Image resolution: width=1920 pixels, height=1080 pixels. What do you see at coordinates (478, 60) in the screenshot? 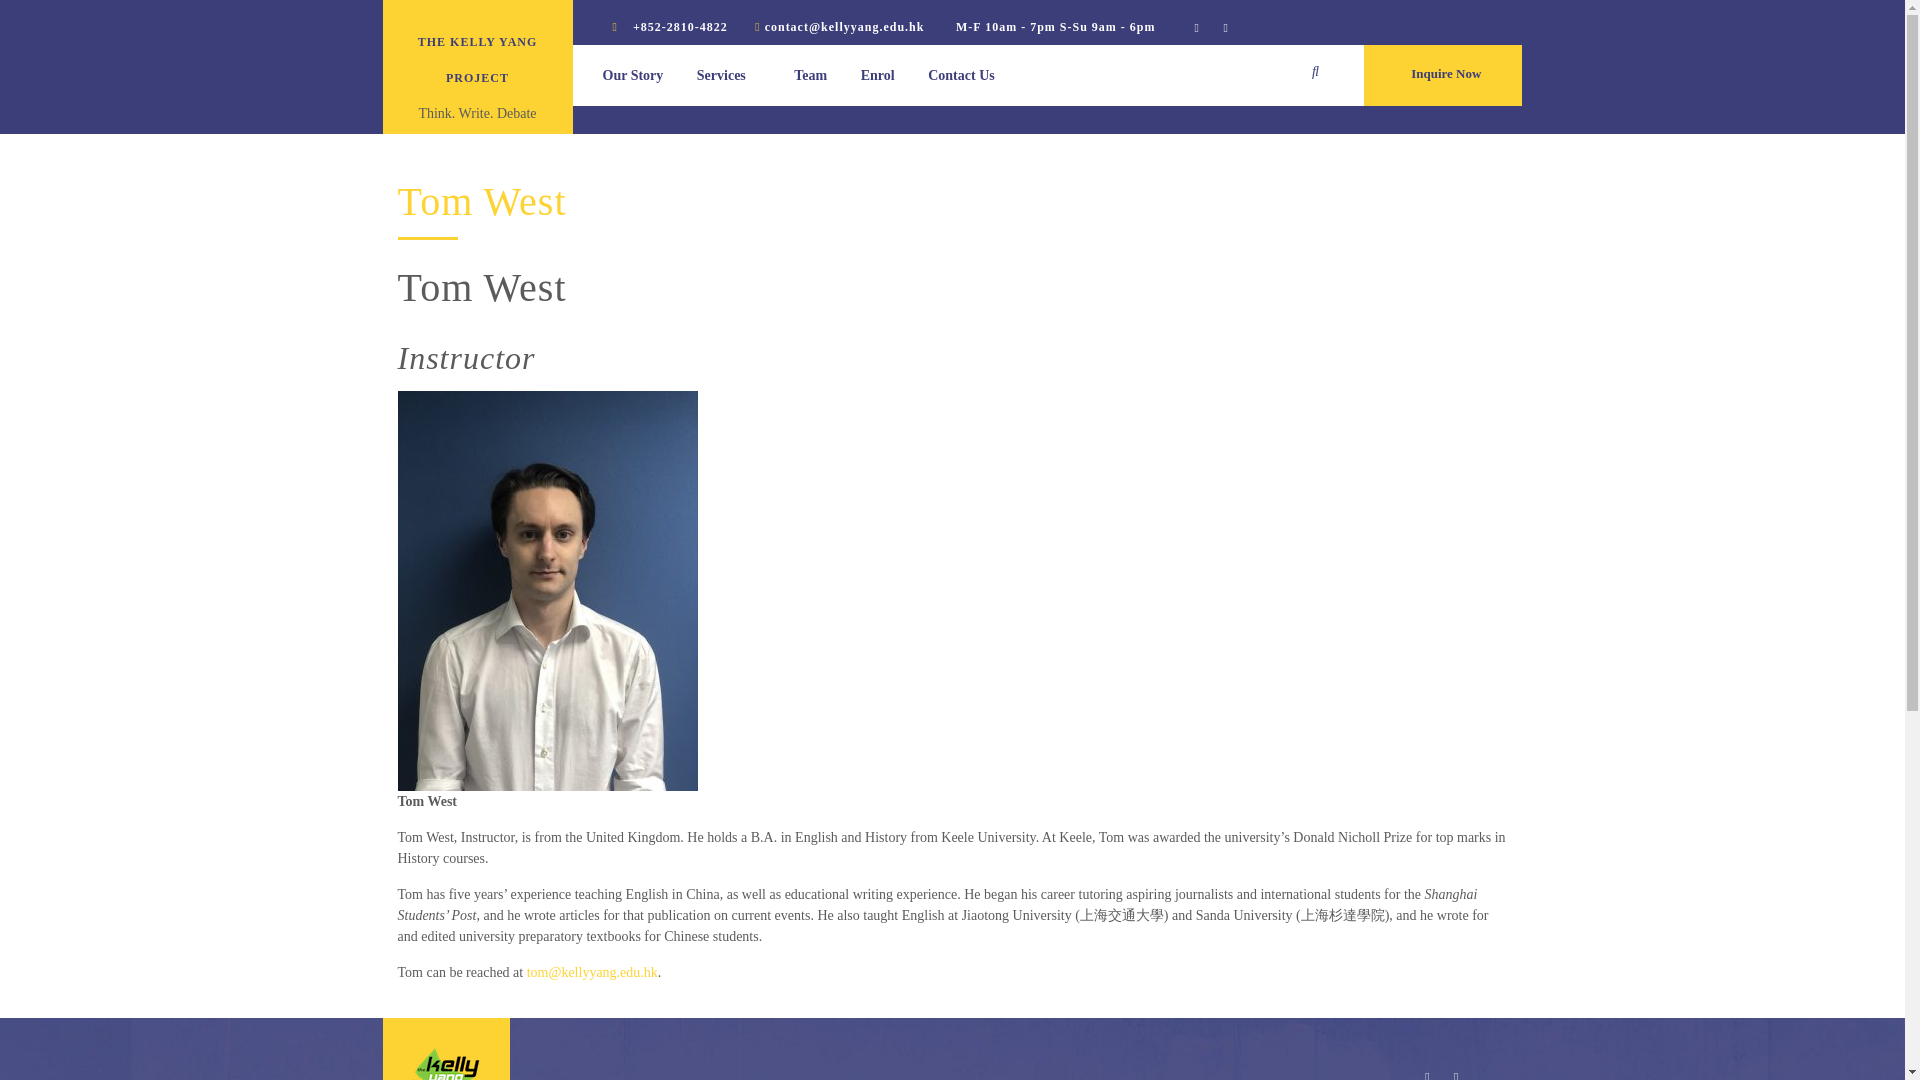
I see `THE KELLY YANG PROJECT` at bounding box center [478, 60].